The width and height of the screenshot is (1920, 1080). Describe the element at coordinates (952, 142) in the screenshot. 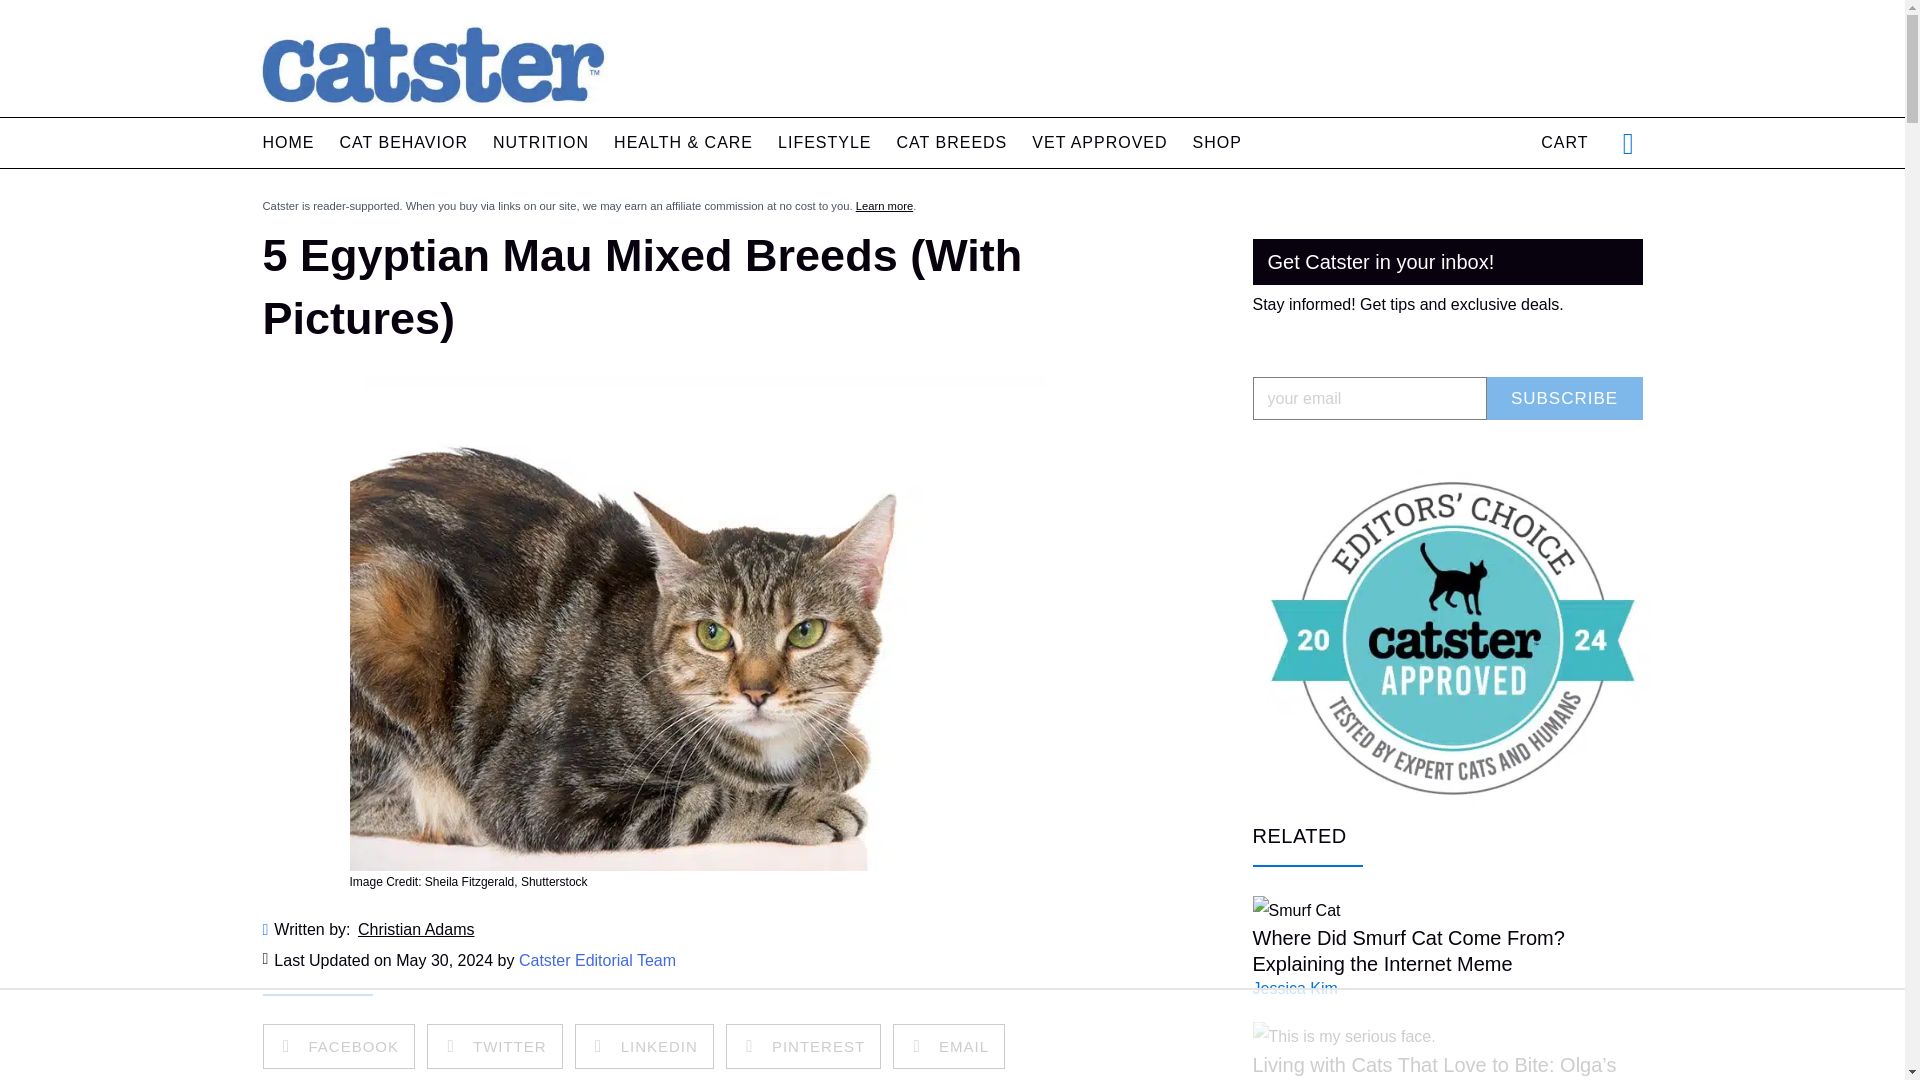

I see `CAT BREEDS` at that location.